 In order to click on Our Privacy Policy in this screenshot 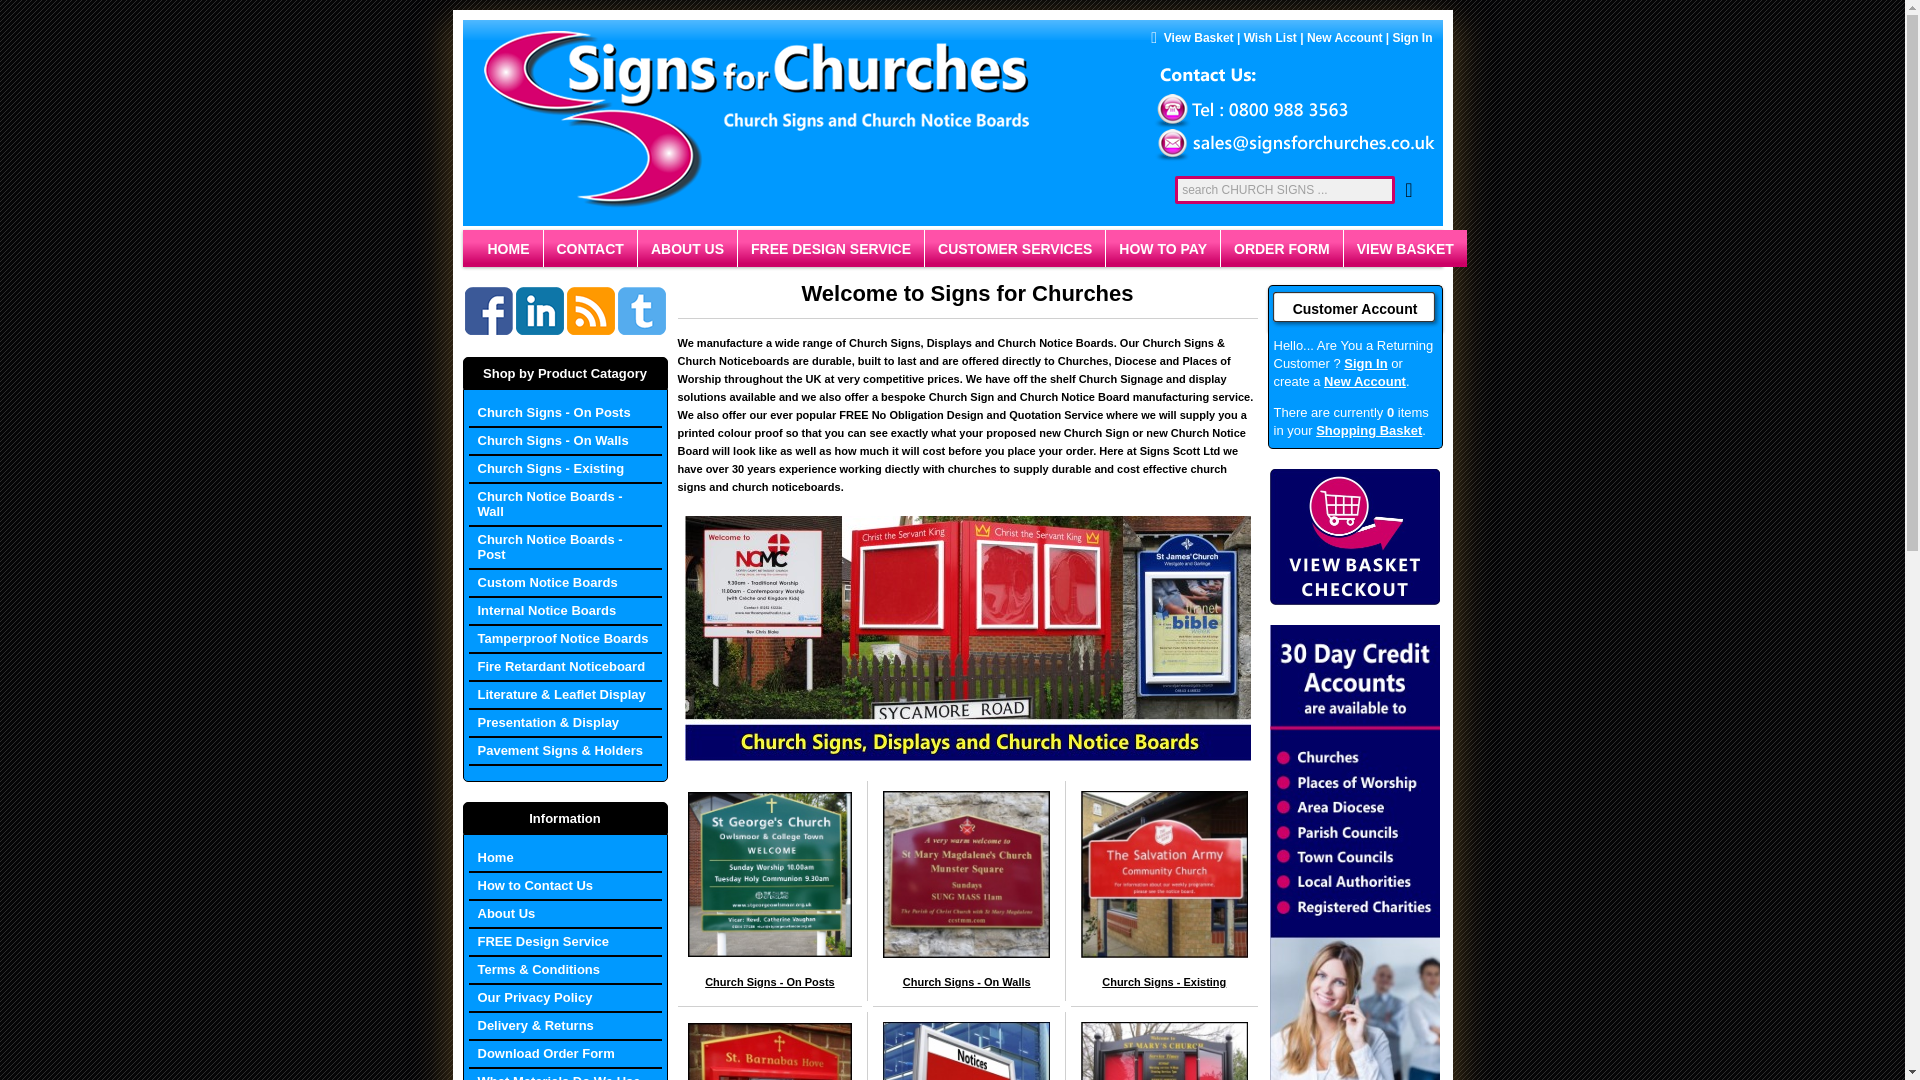, I will do `click(564, 998)`.